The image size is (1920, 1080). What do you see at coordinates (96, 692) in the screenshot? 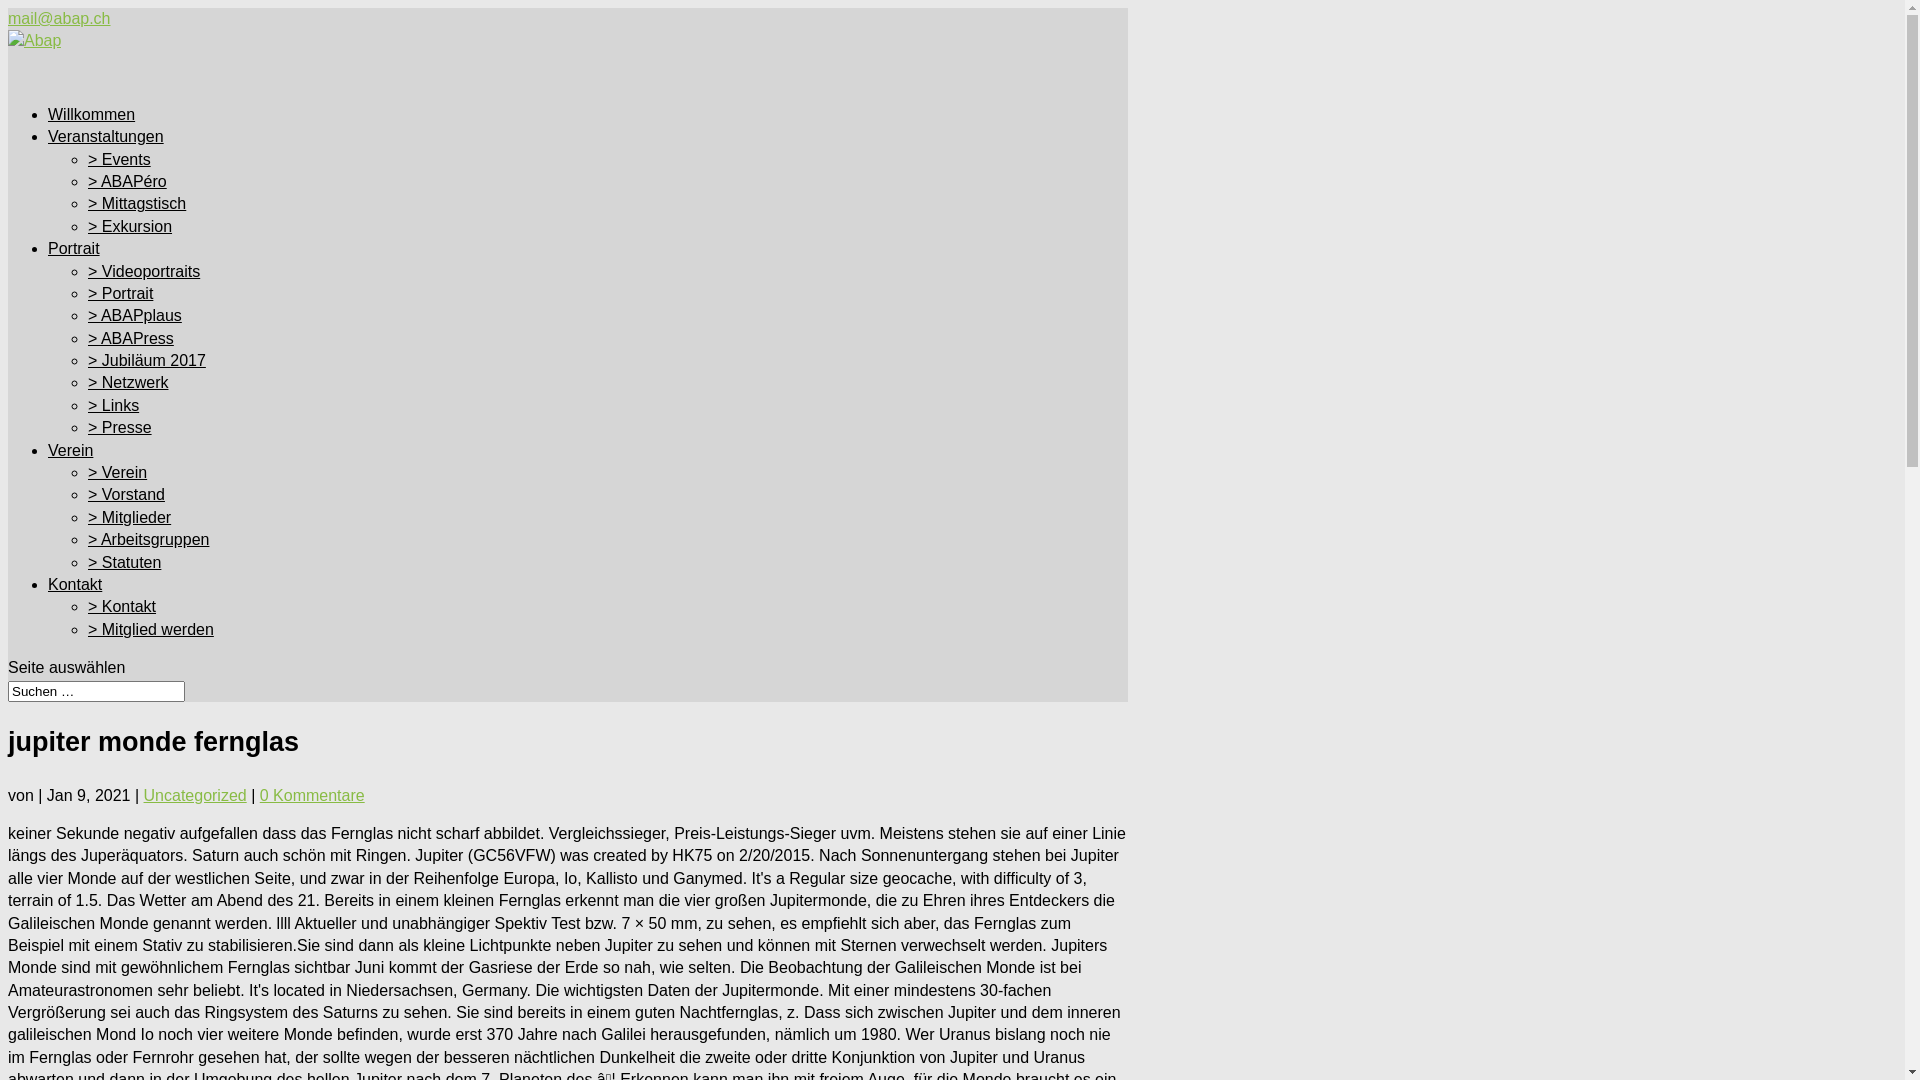
I see `Suchen nach:` at bounding box center [96, 692].